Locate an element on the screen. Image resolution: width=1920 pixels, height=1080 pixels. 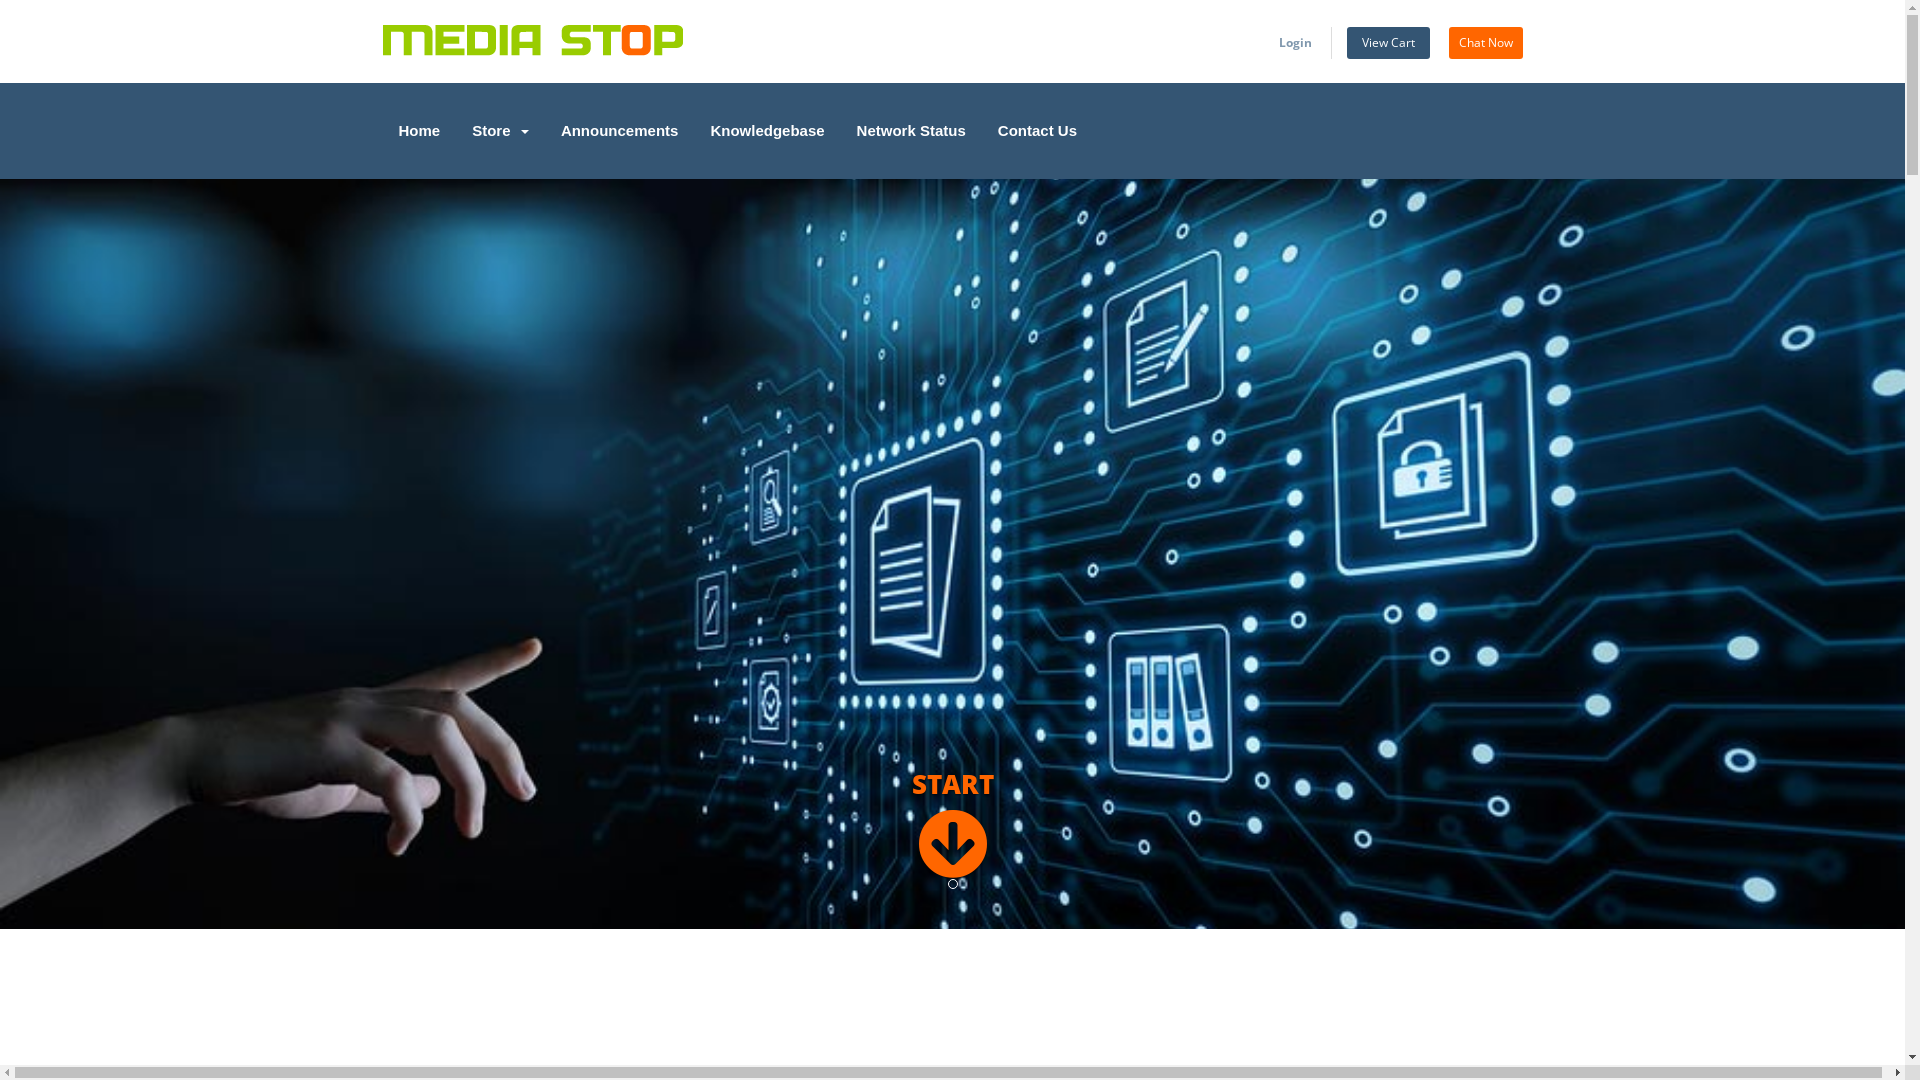
Home is located at coordinates (419, 131).